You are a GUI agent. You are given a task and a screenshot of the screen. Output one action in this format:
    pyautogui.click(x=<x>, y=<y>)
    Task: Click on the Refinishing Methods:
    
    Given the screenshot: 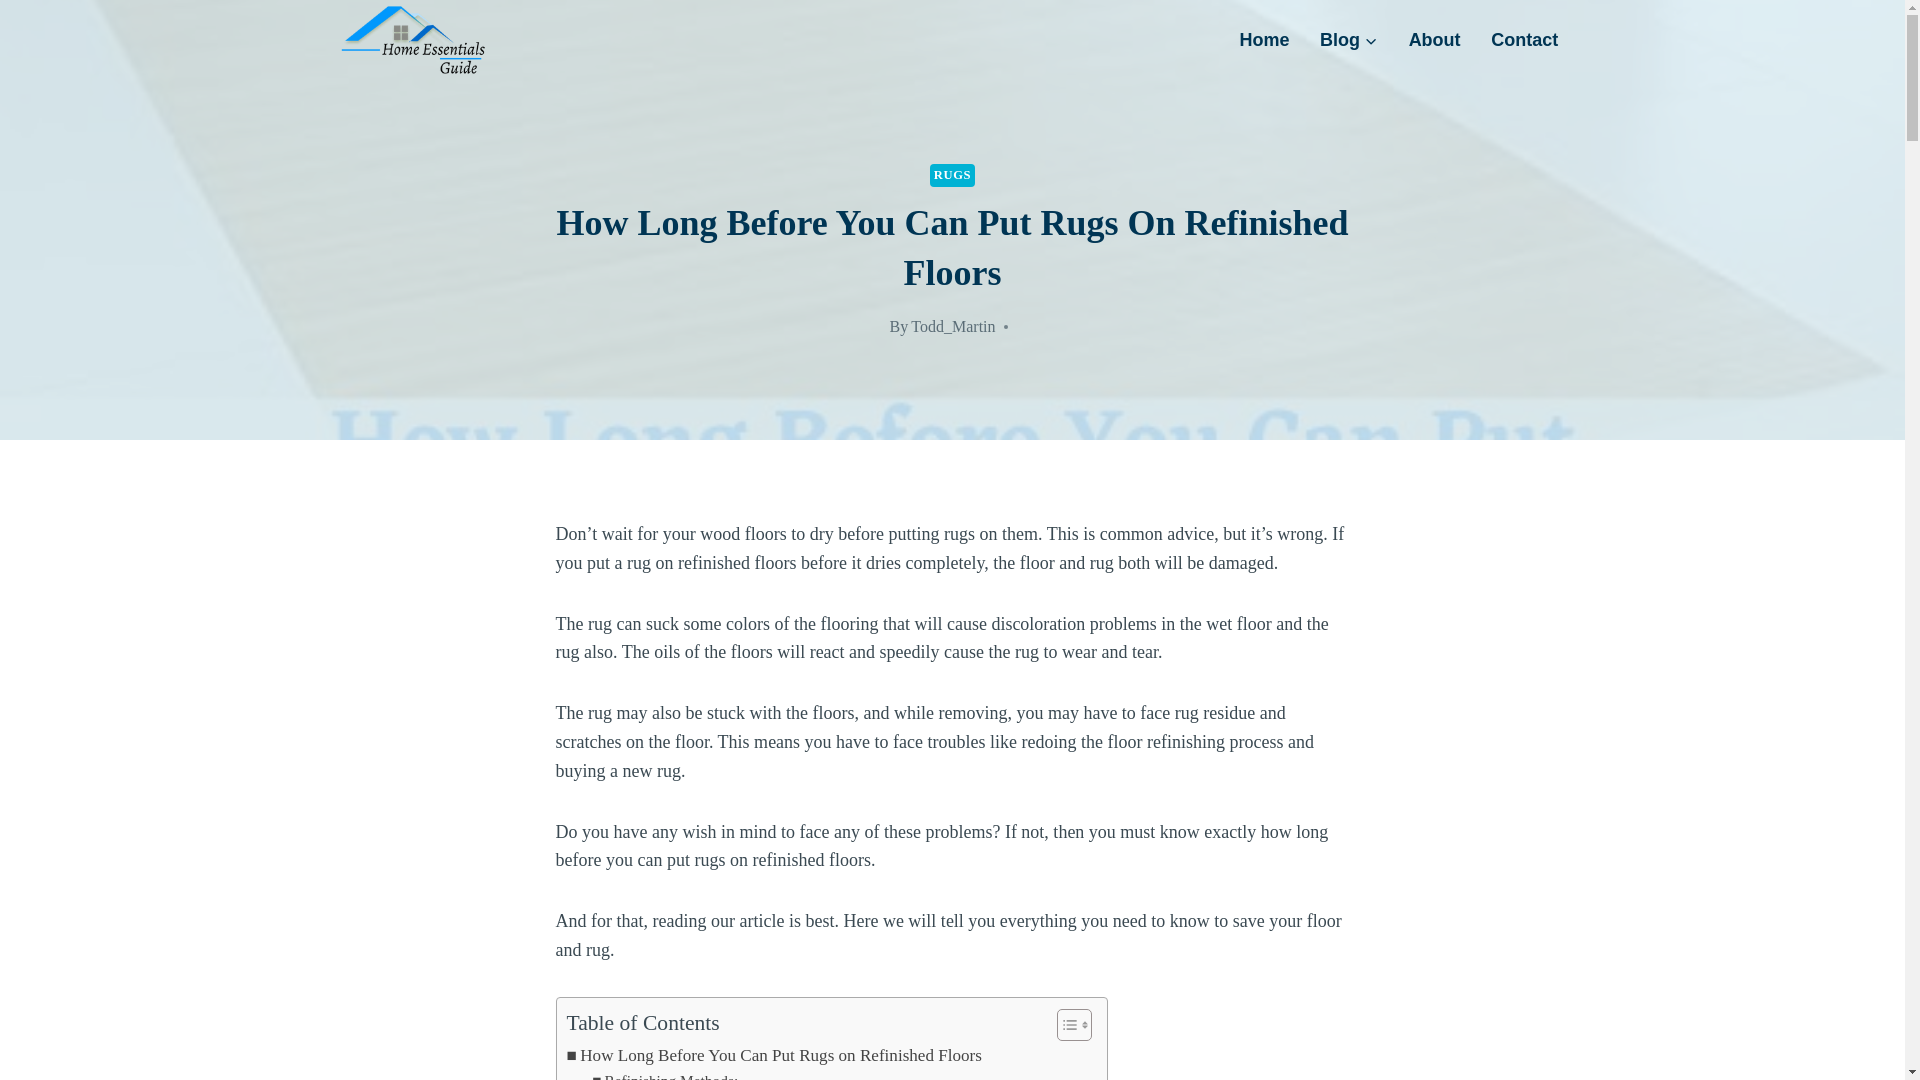 What is the action you would take?
    pyautogui.click(x=664, y=1074)
    